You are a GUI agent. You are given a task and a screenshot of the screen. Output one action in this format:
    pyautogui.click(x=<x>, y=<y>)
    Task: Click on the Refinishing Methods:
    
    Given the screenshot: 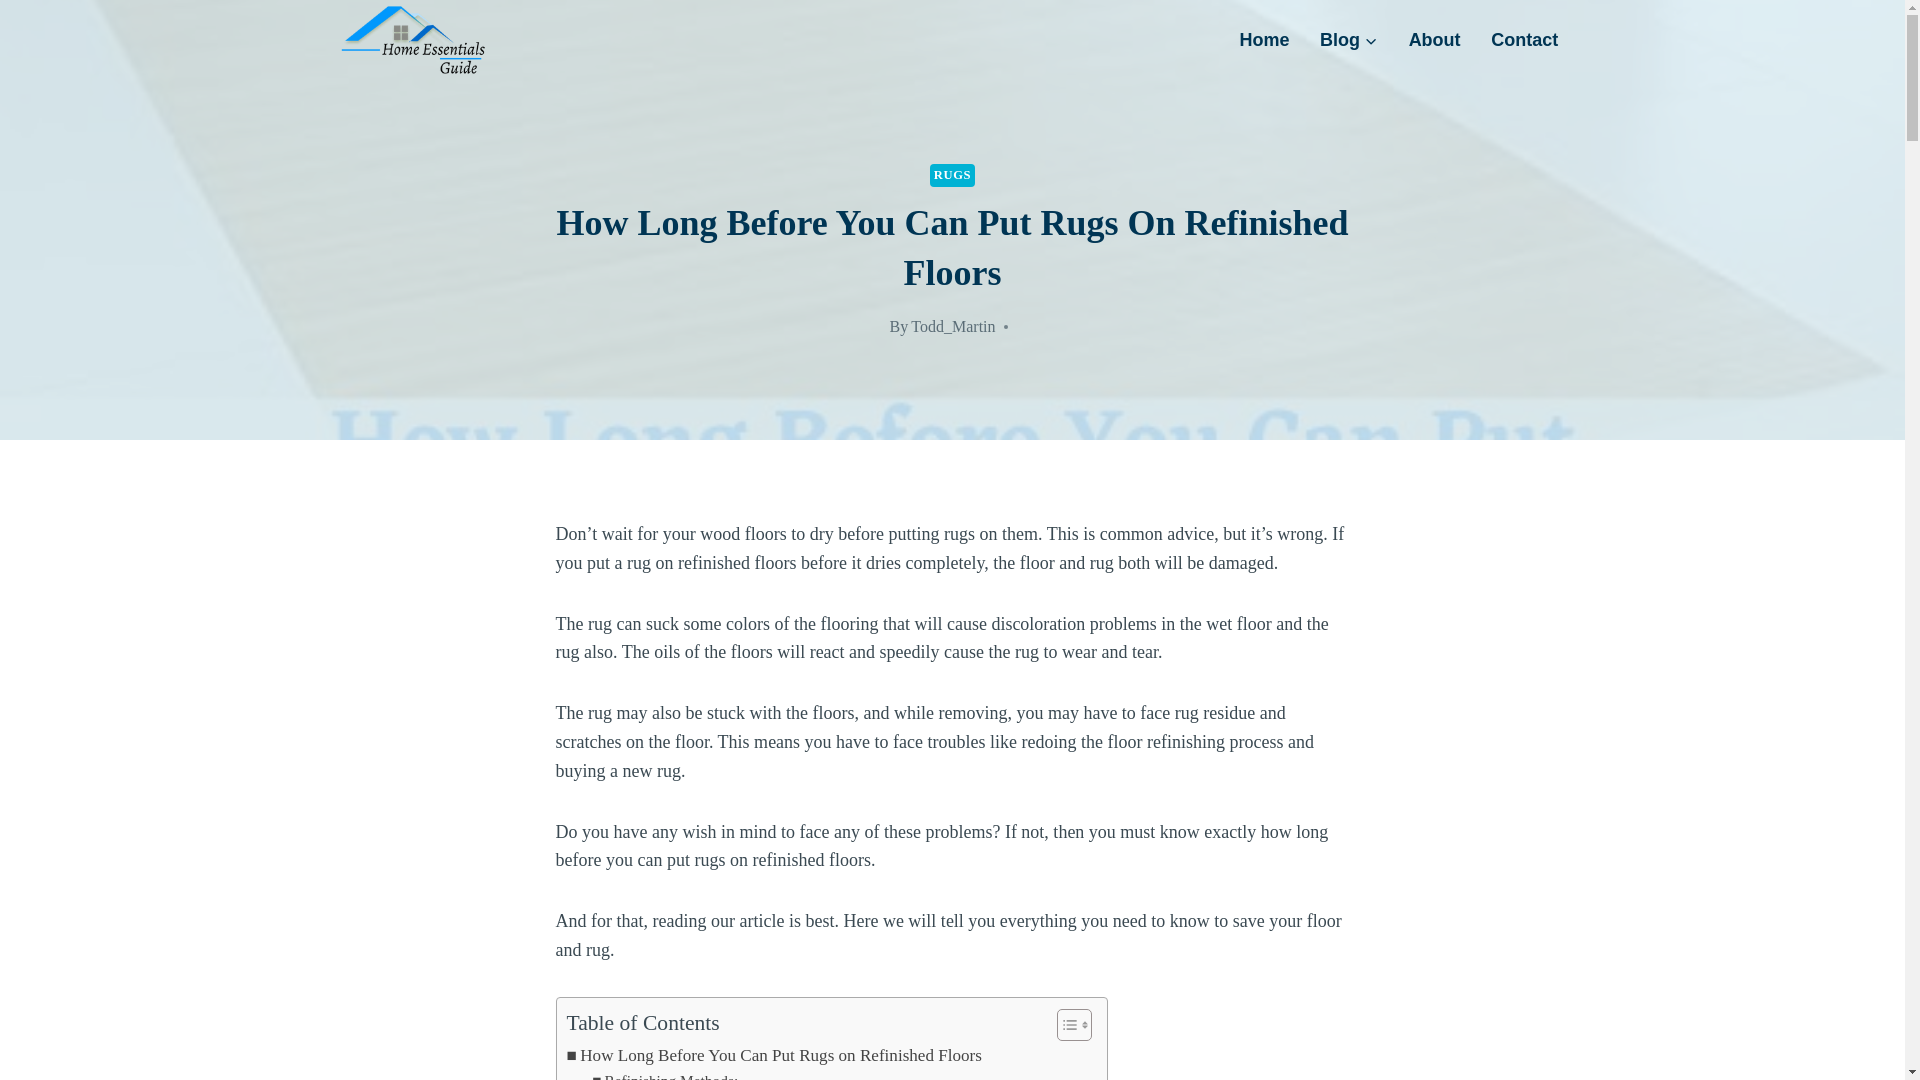 What is the action you would take?
    pyautogui.click(x=664, y=1074)
    